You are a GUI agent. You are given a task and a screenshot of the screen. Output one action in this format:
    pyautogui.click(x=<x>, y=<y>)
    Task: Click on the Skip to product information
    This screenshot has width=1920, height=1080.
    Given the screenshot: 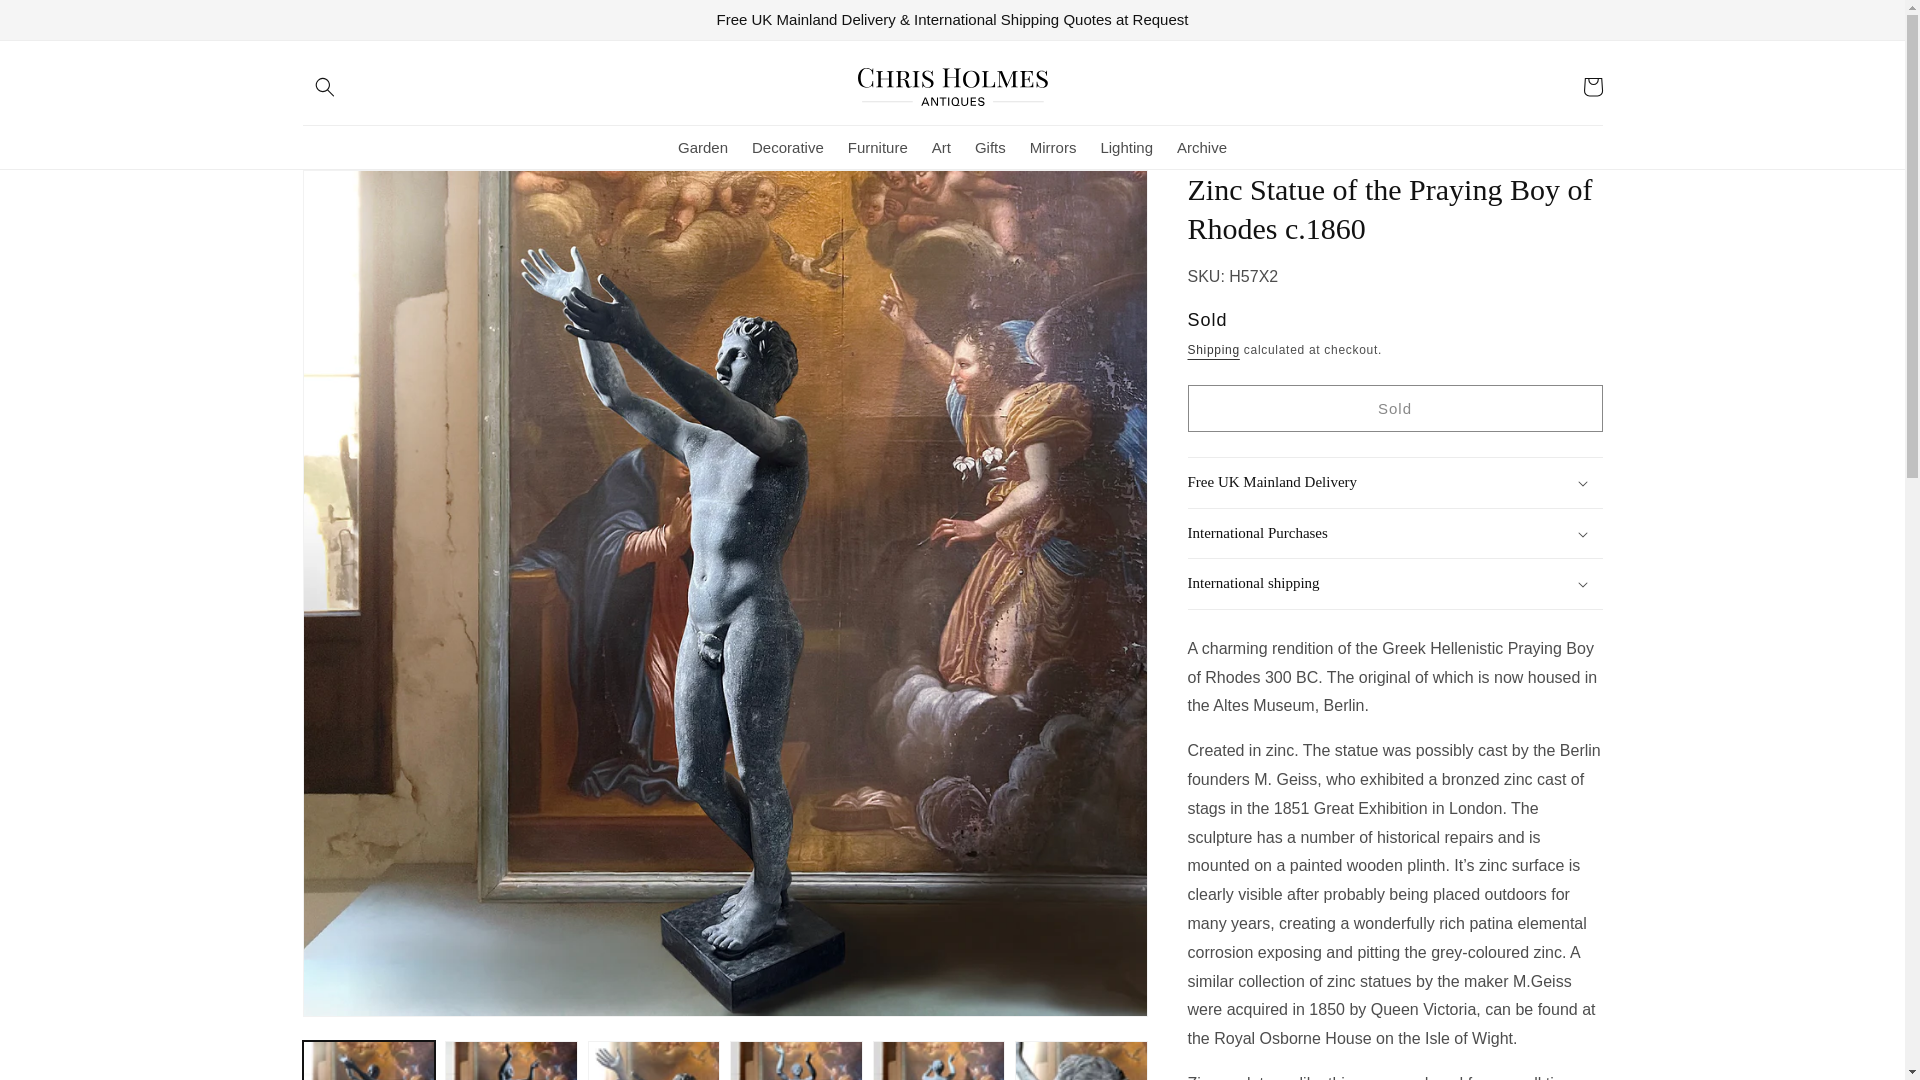 What is the action you would take?
    pyautogui.click(x=362, y=192)
    